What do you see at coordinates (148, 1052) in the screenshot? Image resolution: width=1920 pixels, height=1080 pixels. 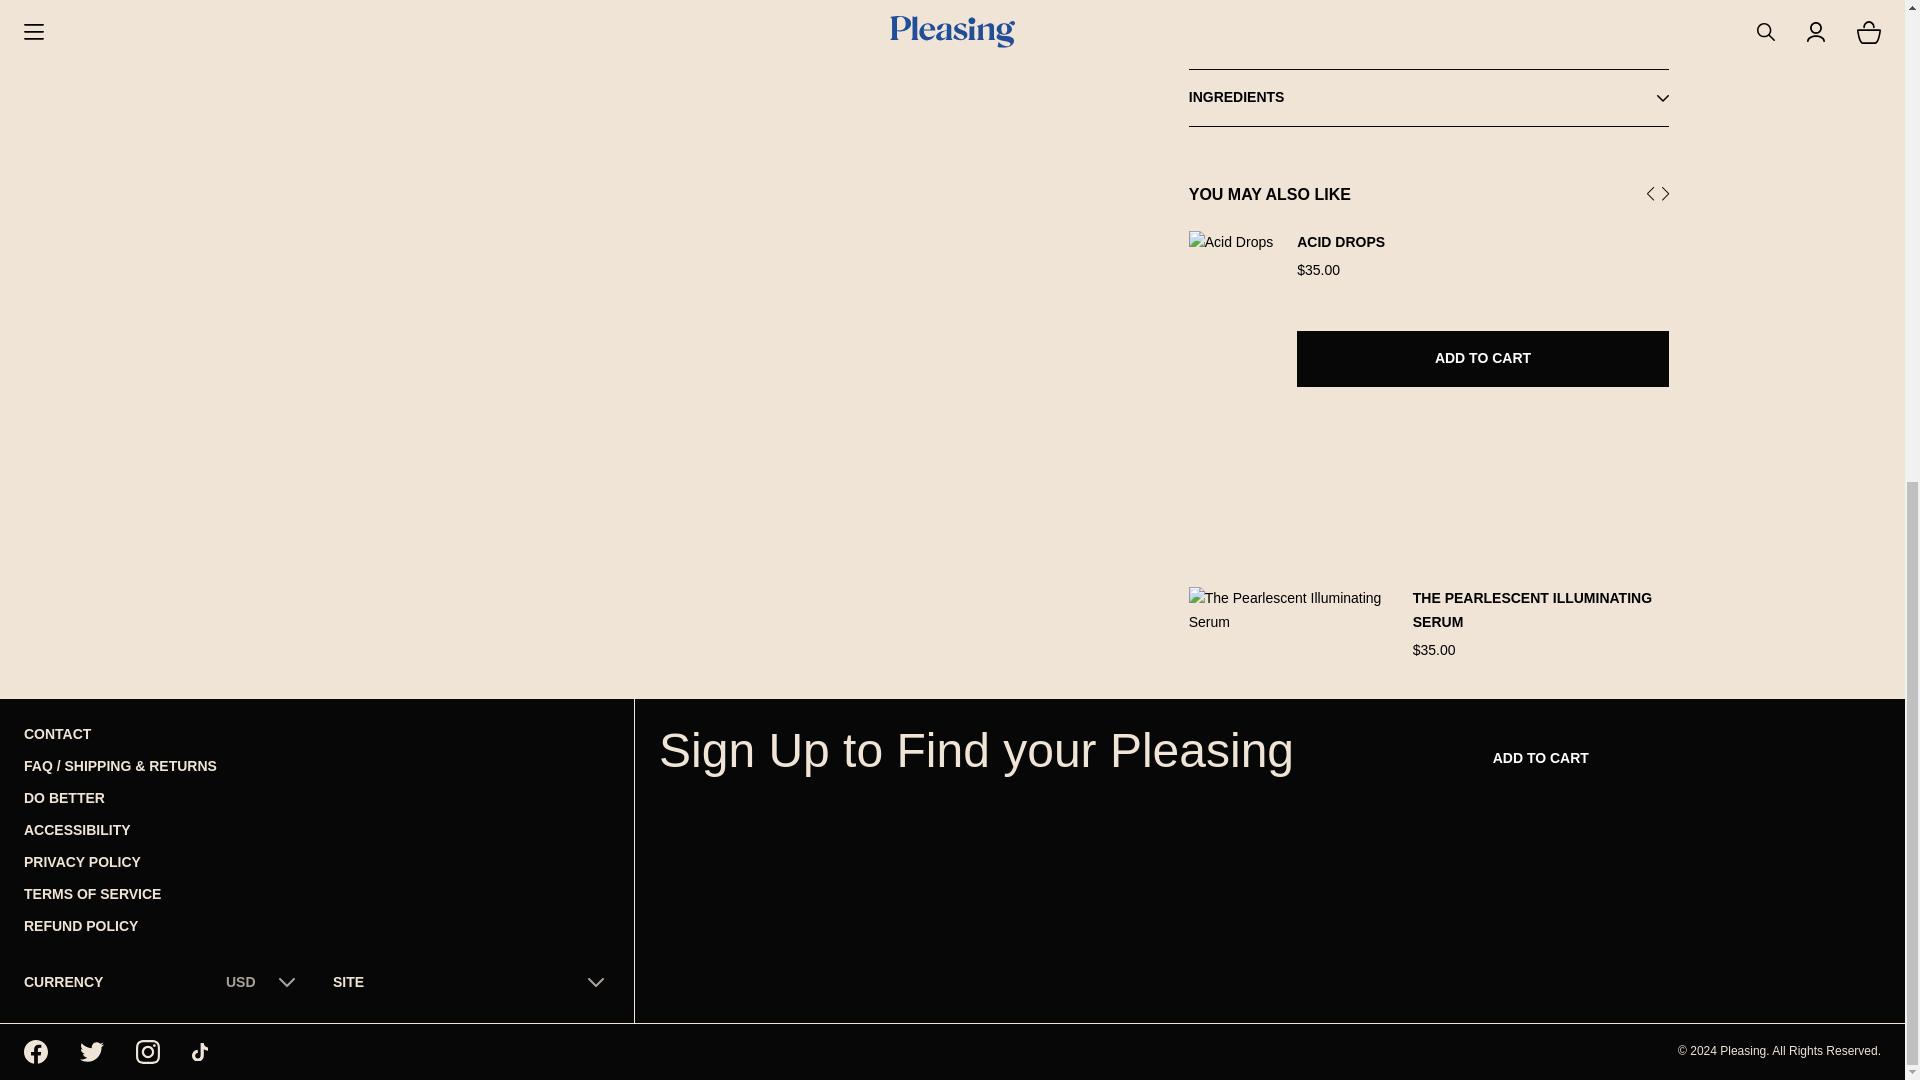 I see `Instagram` at bounding box center [148, 1052].